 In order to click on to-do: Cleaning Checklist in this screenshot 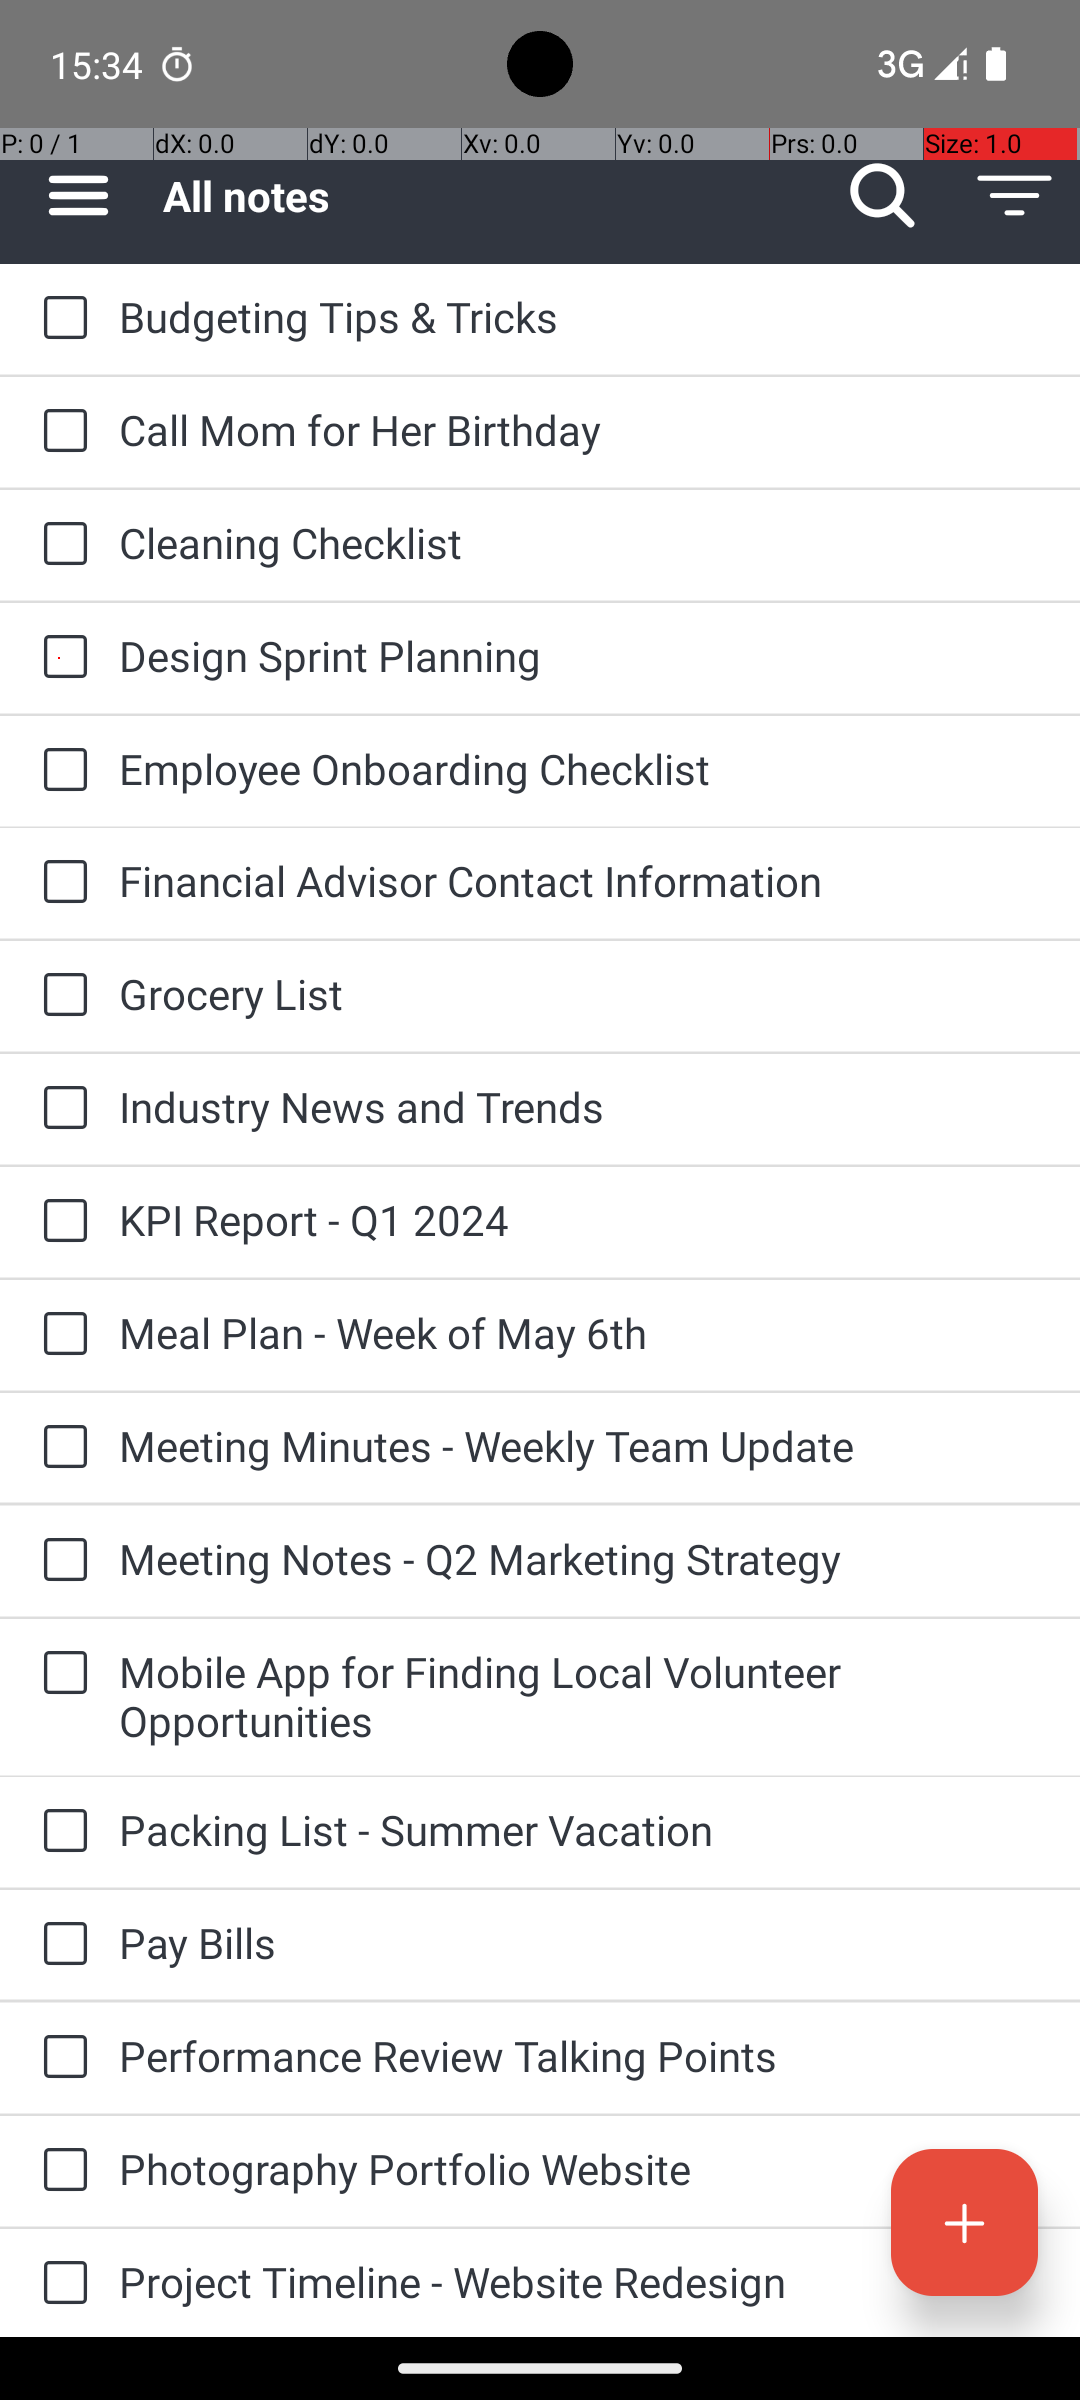, I will do `click(60, 545)`.